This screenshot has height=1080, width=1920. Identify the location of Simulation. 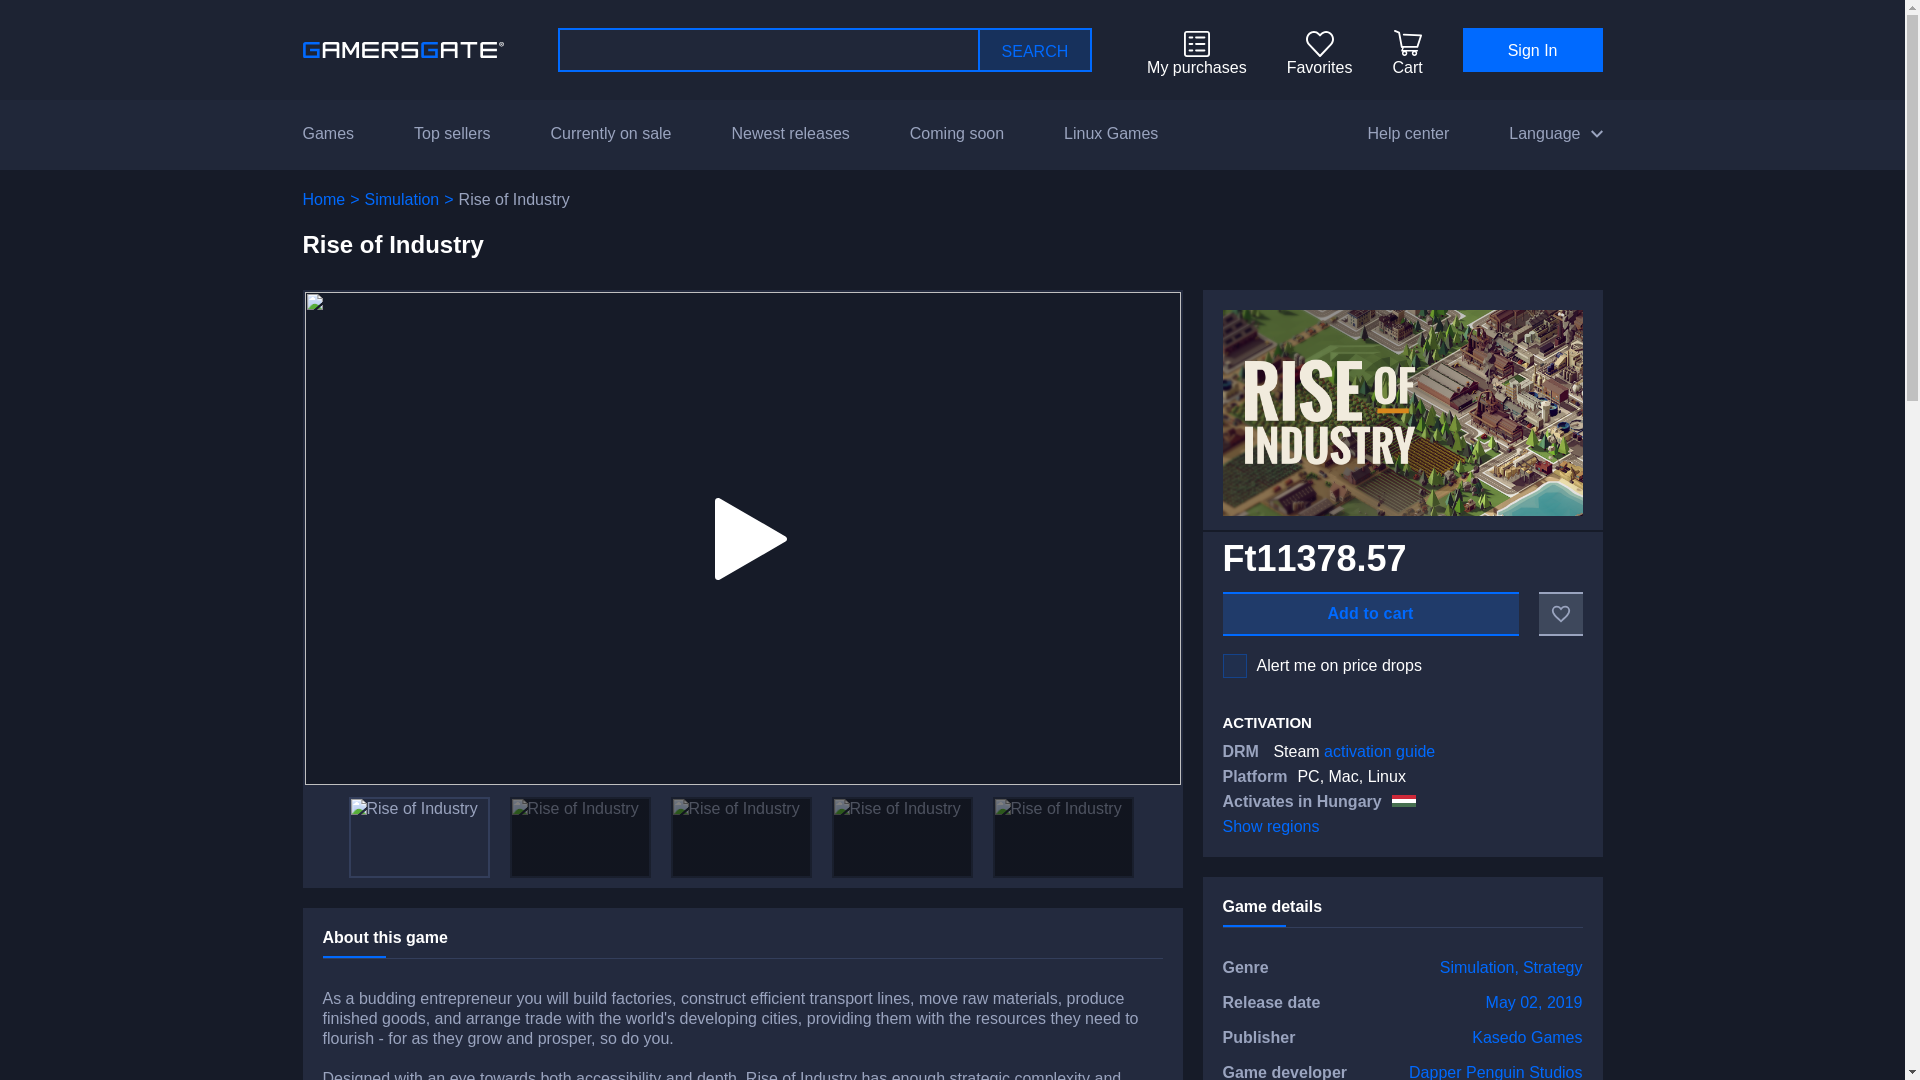
(1477, 968).